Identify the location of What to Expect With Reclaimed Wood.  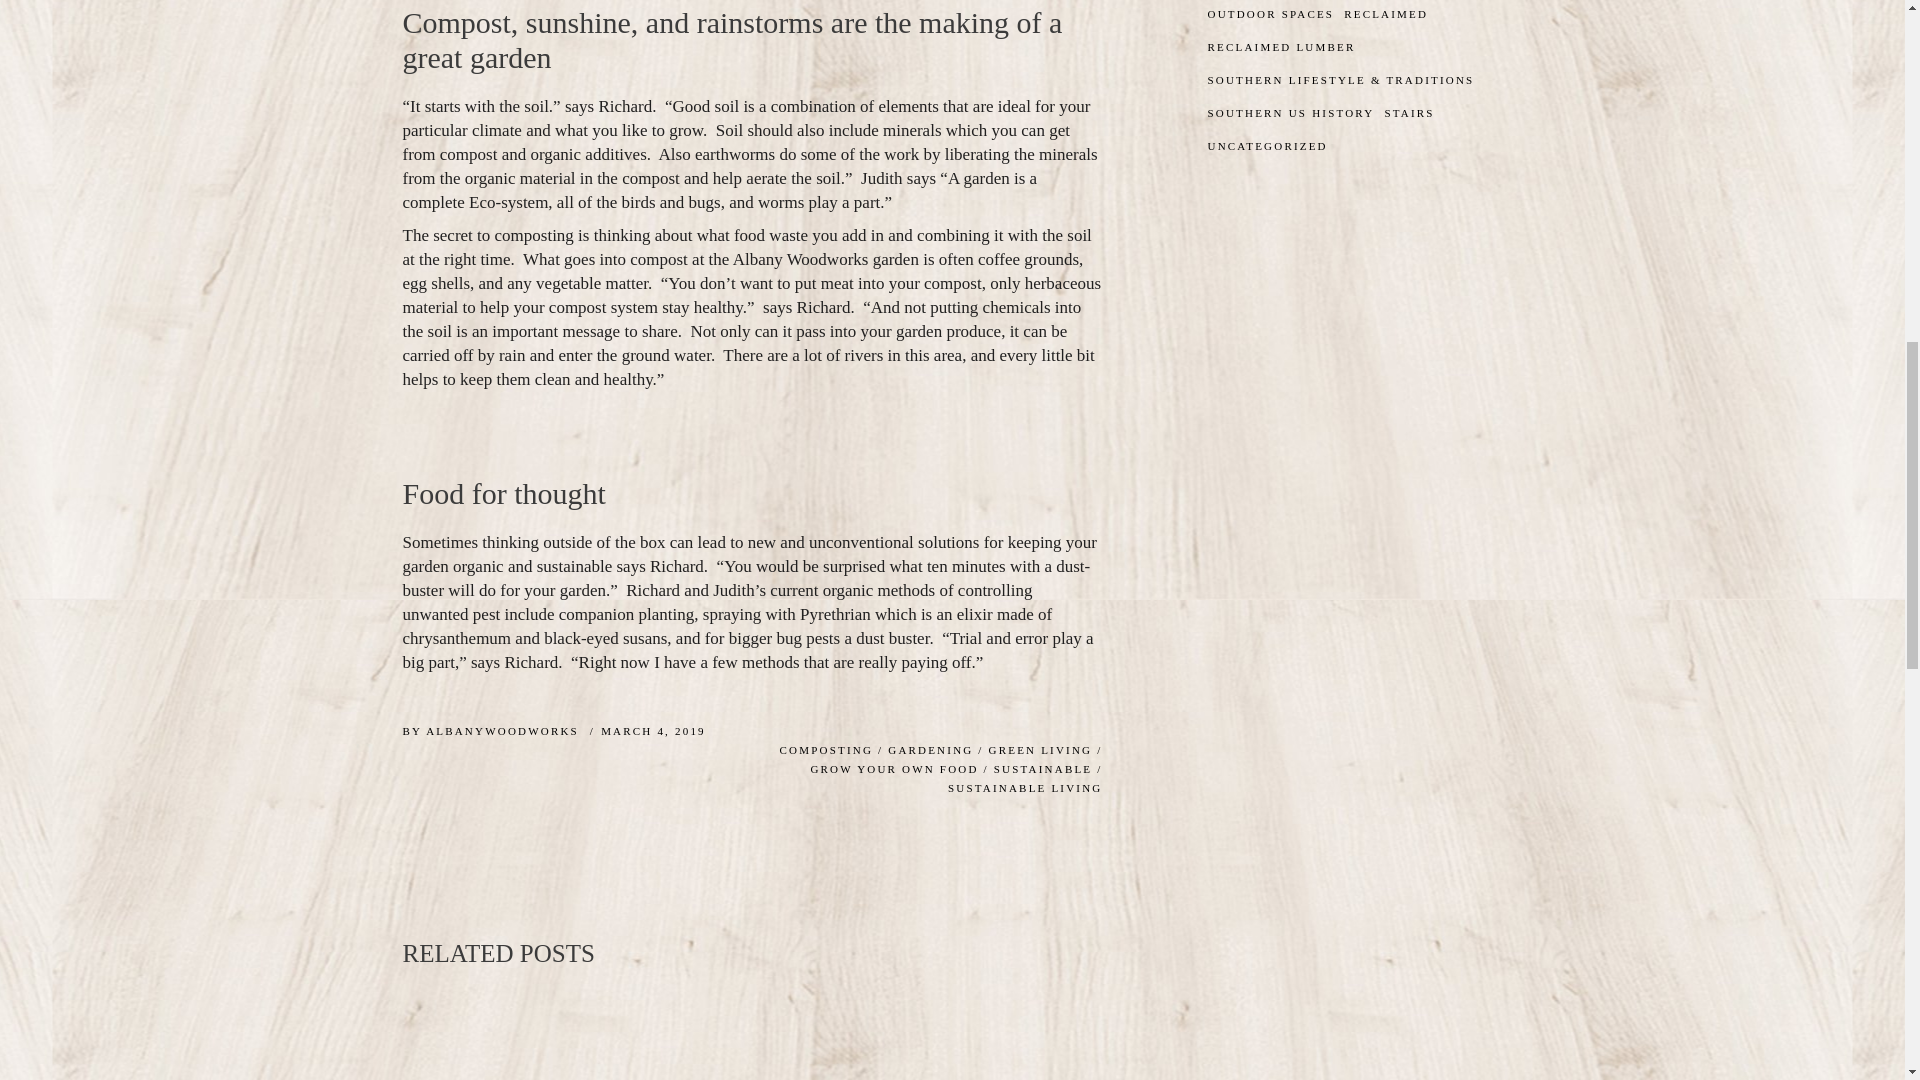
(752, 1043).